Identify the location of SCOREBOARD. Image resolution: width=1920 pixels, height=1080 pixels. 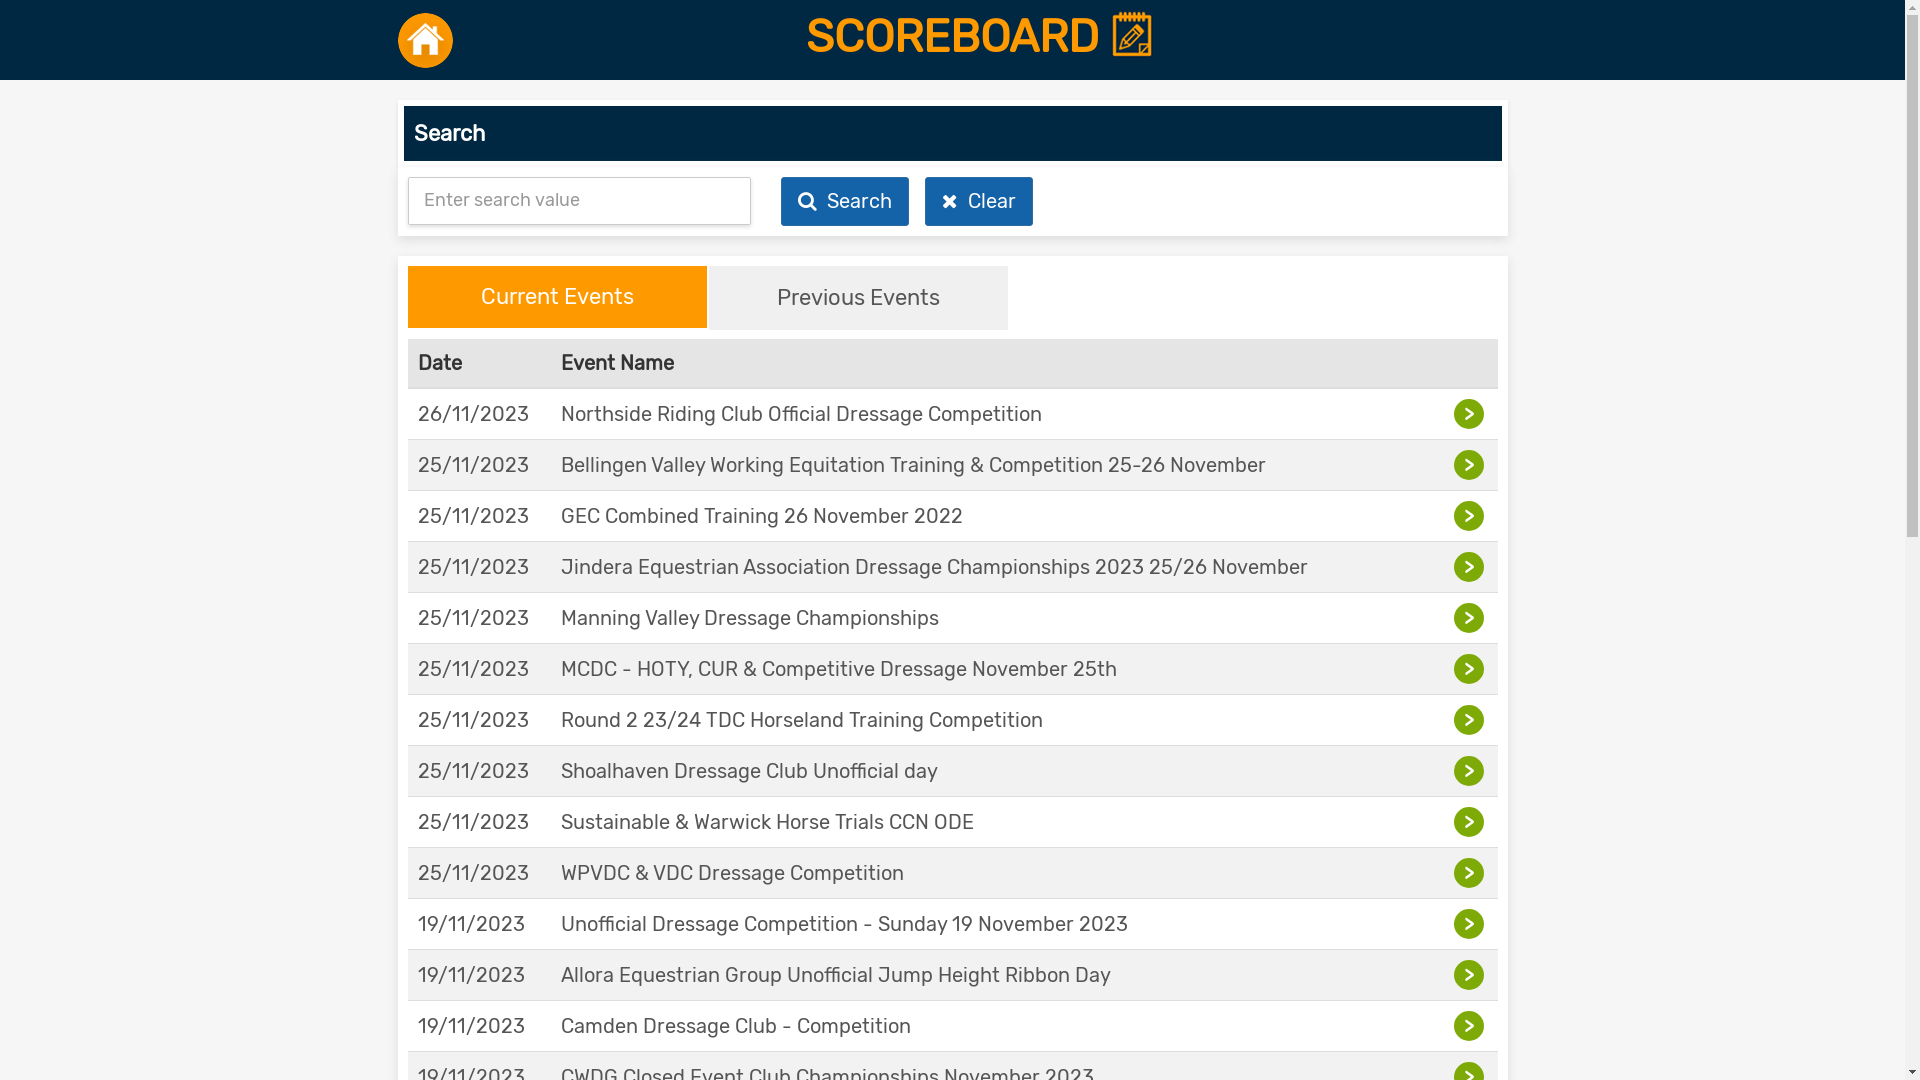
(980, 37).